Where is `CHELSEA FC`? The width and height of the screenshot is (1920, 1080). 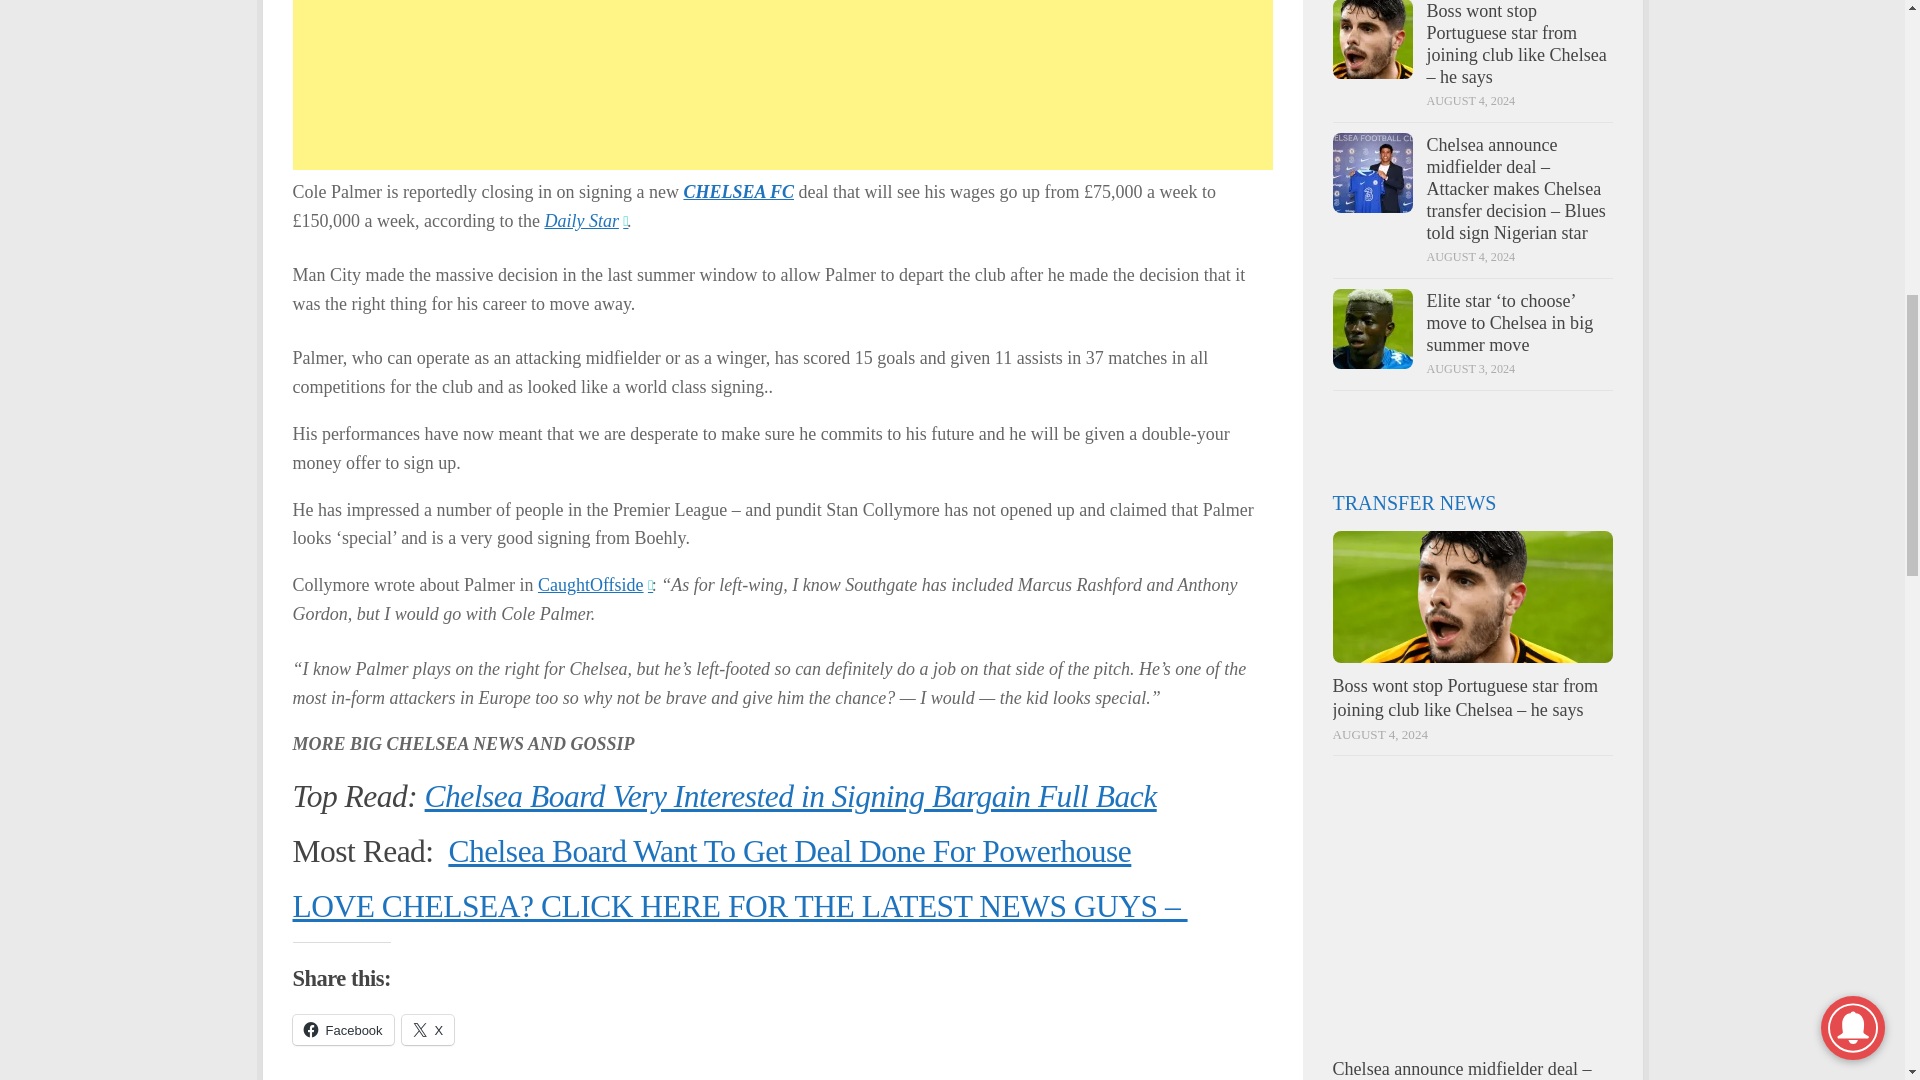 CHELSEA FC is located at coordinates (738, 192).